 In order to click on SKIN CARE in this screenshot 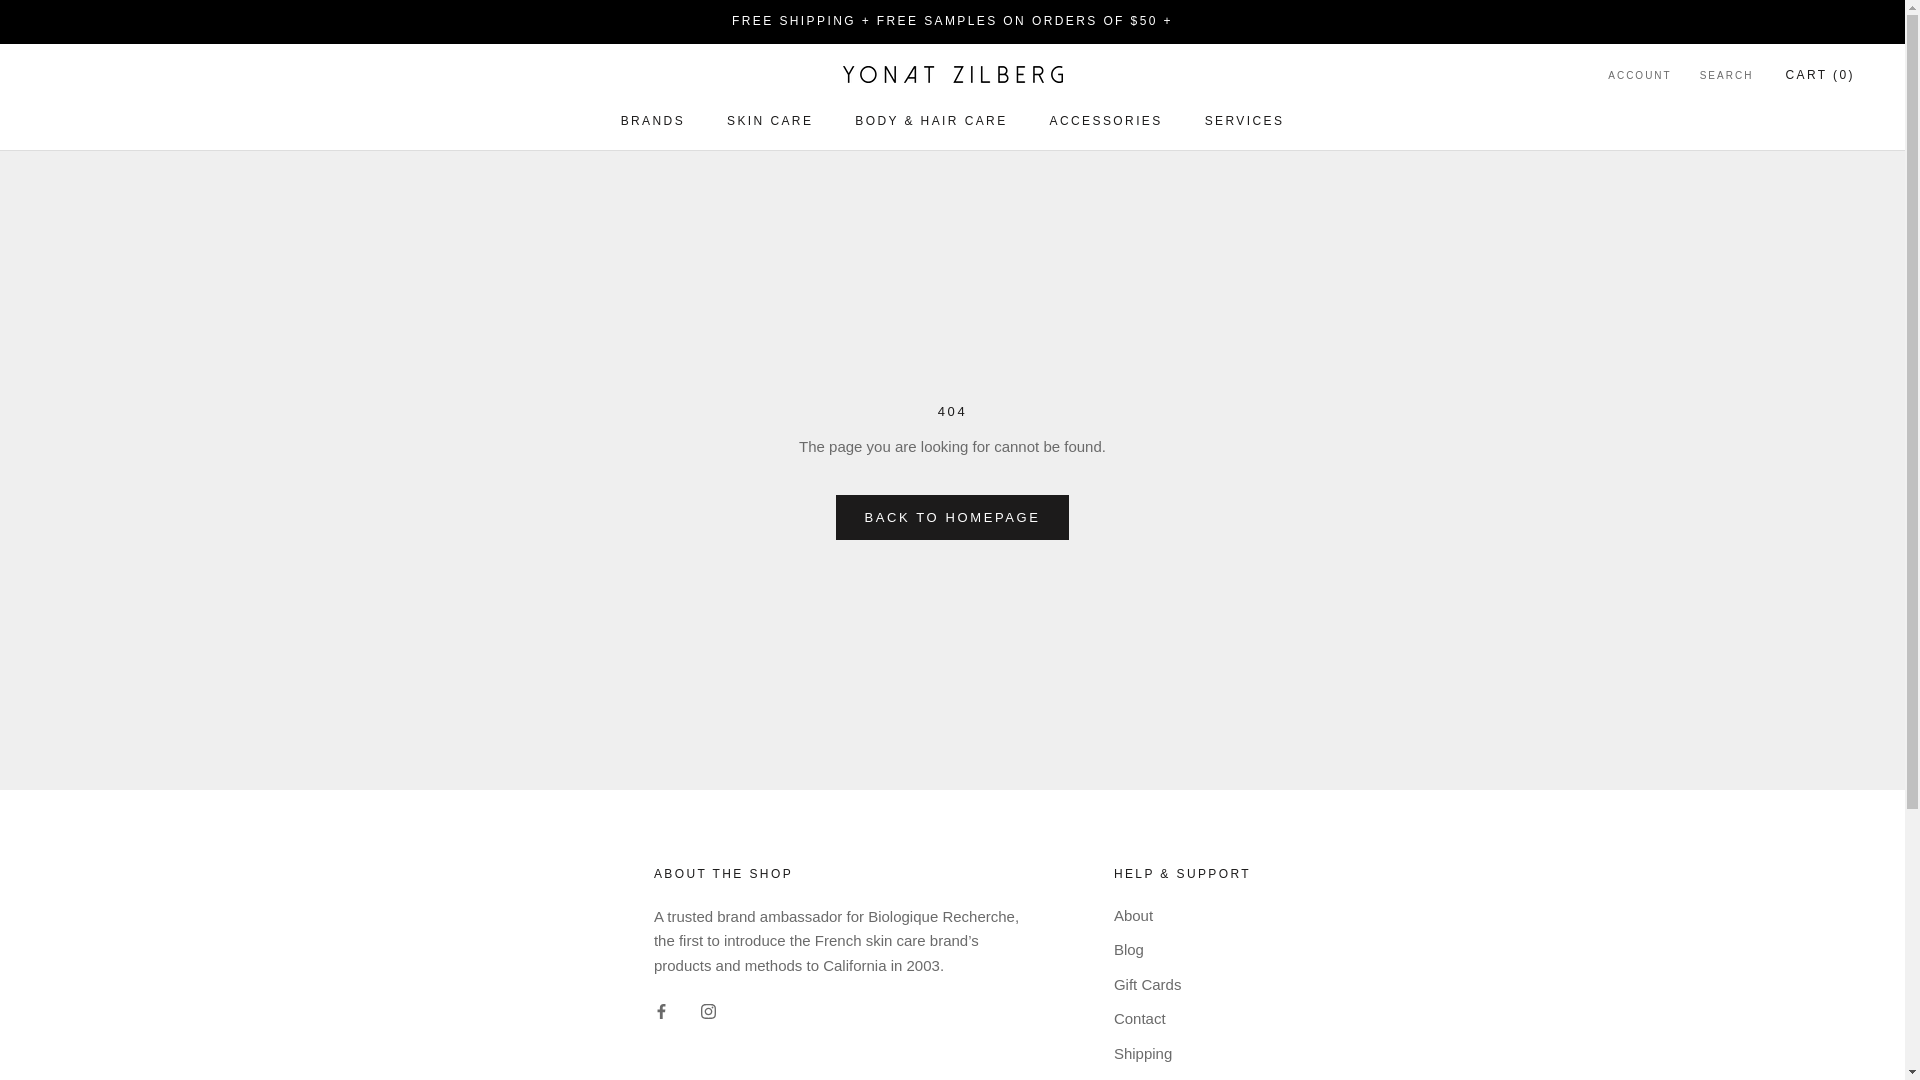, I will do `click(770, 121)`.